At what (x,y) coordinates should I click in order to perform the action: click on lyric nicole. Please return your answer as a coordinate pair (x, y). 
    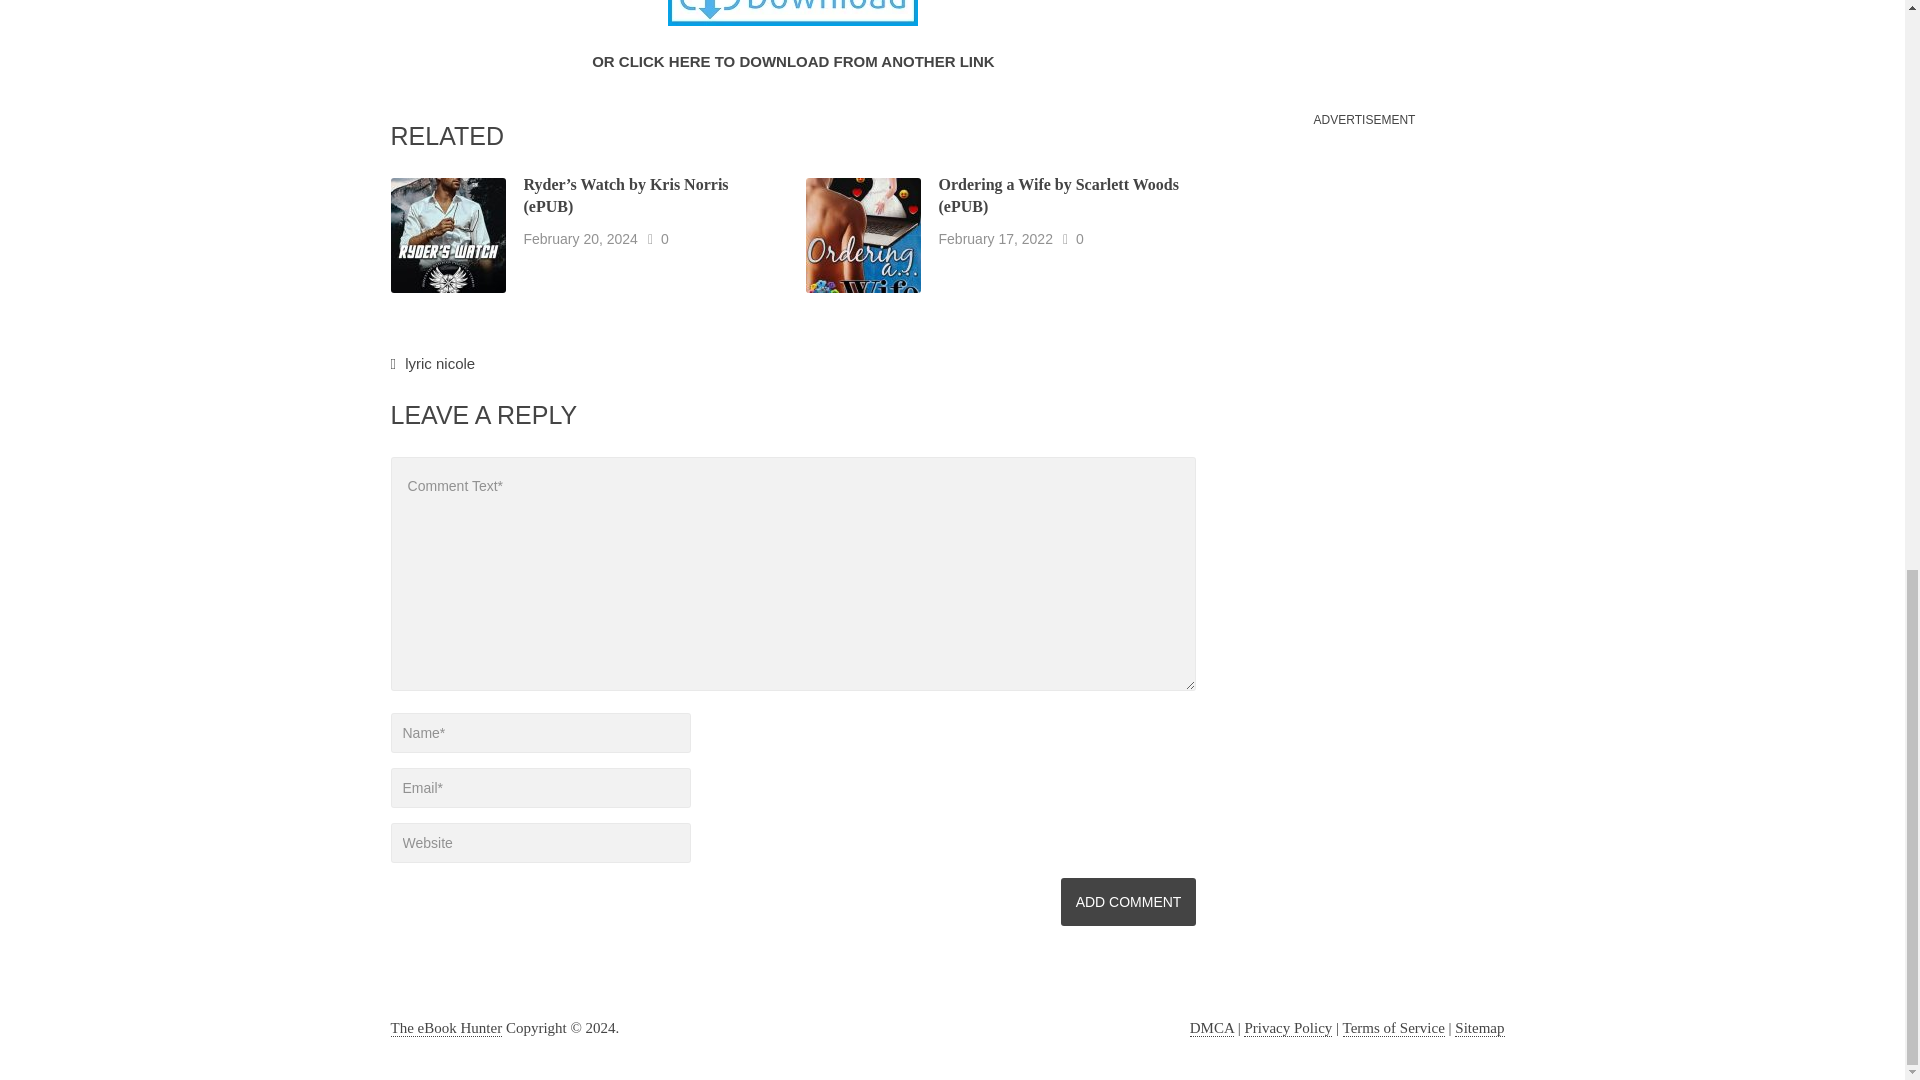
    Looking at the image, I should click on (440, 363).